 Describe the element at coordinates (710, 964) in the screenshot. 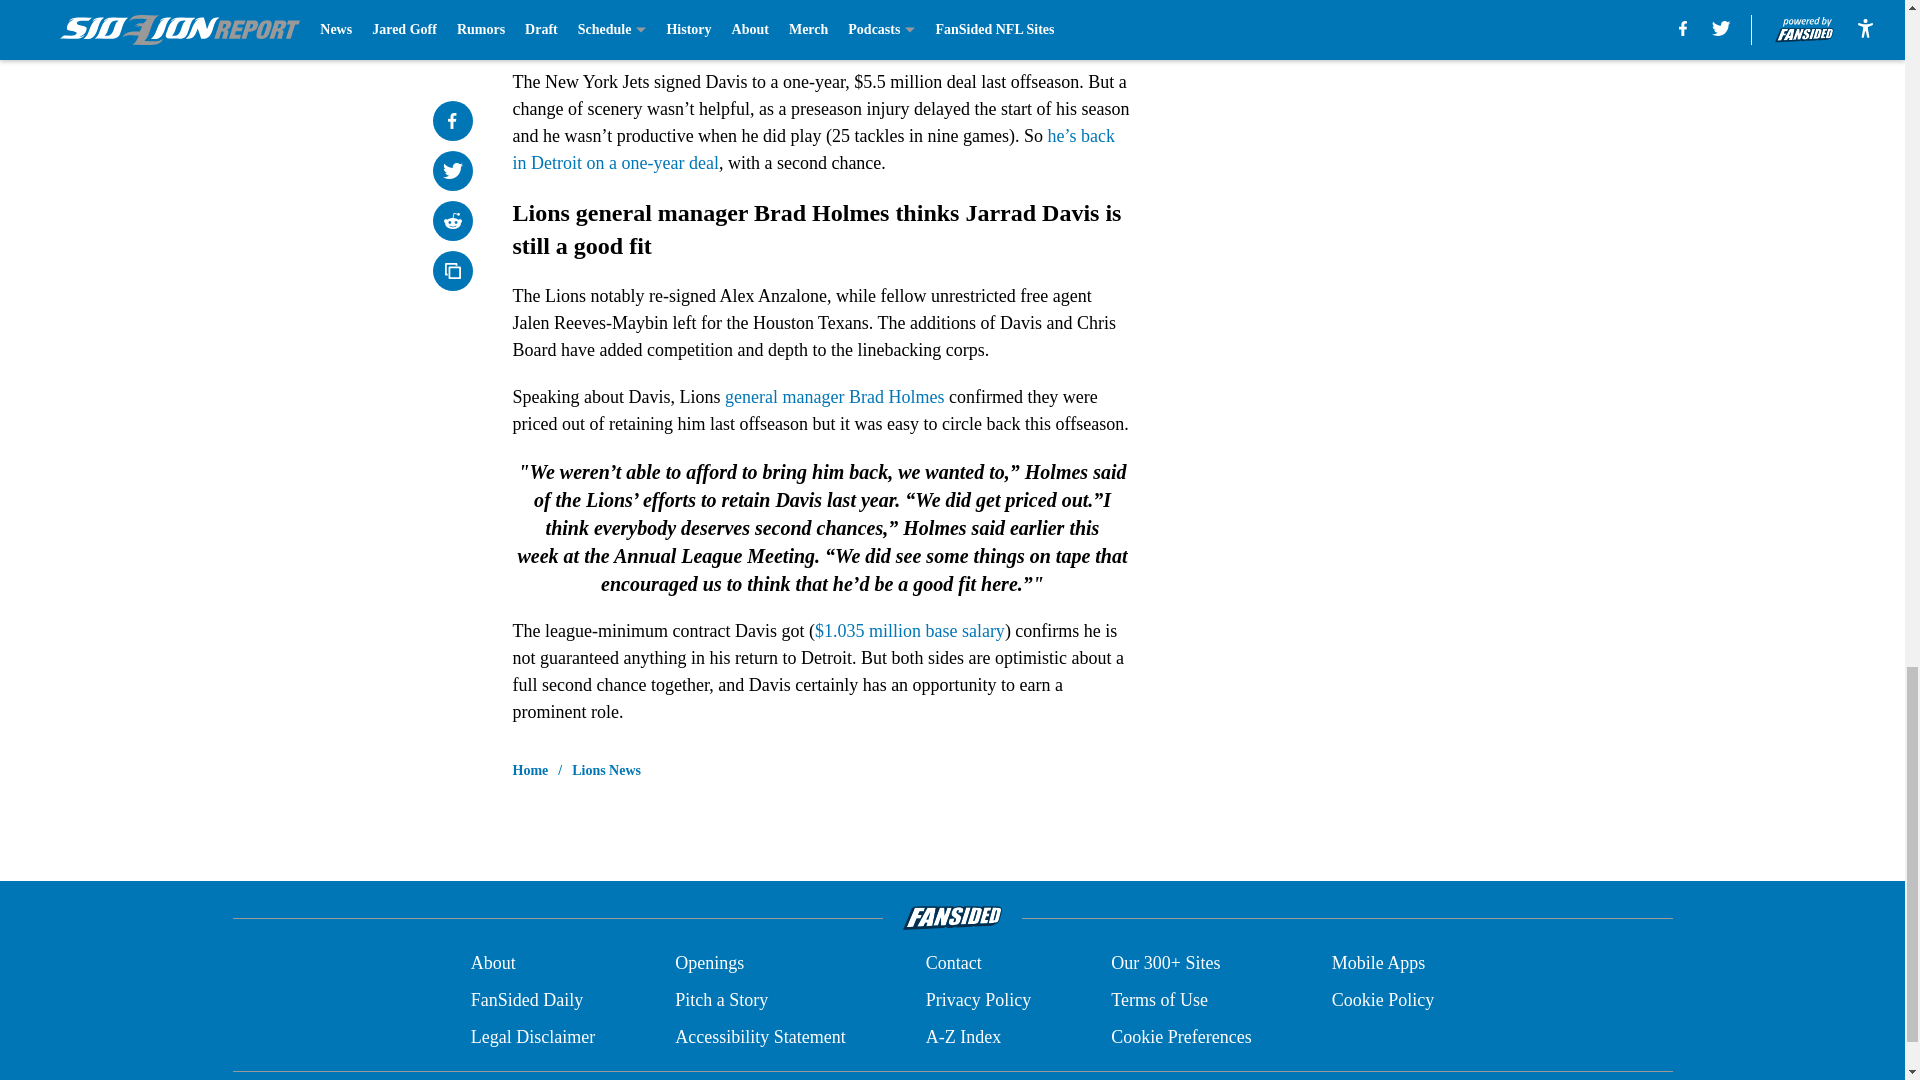

I see `Openings` at that location.